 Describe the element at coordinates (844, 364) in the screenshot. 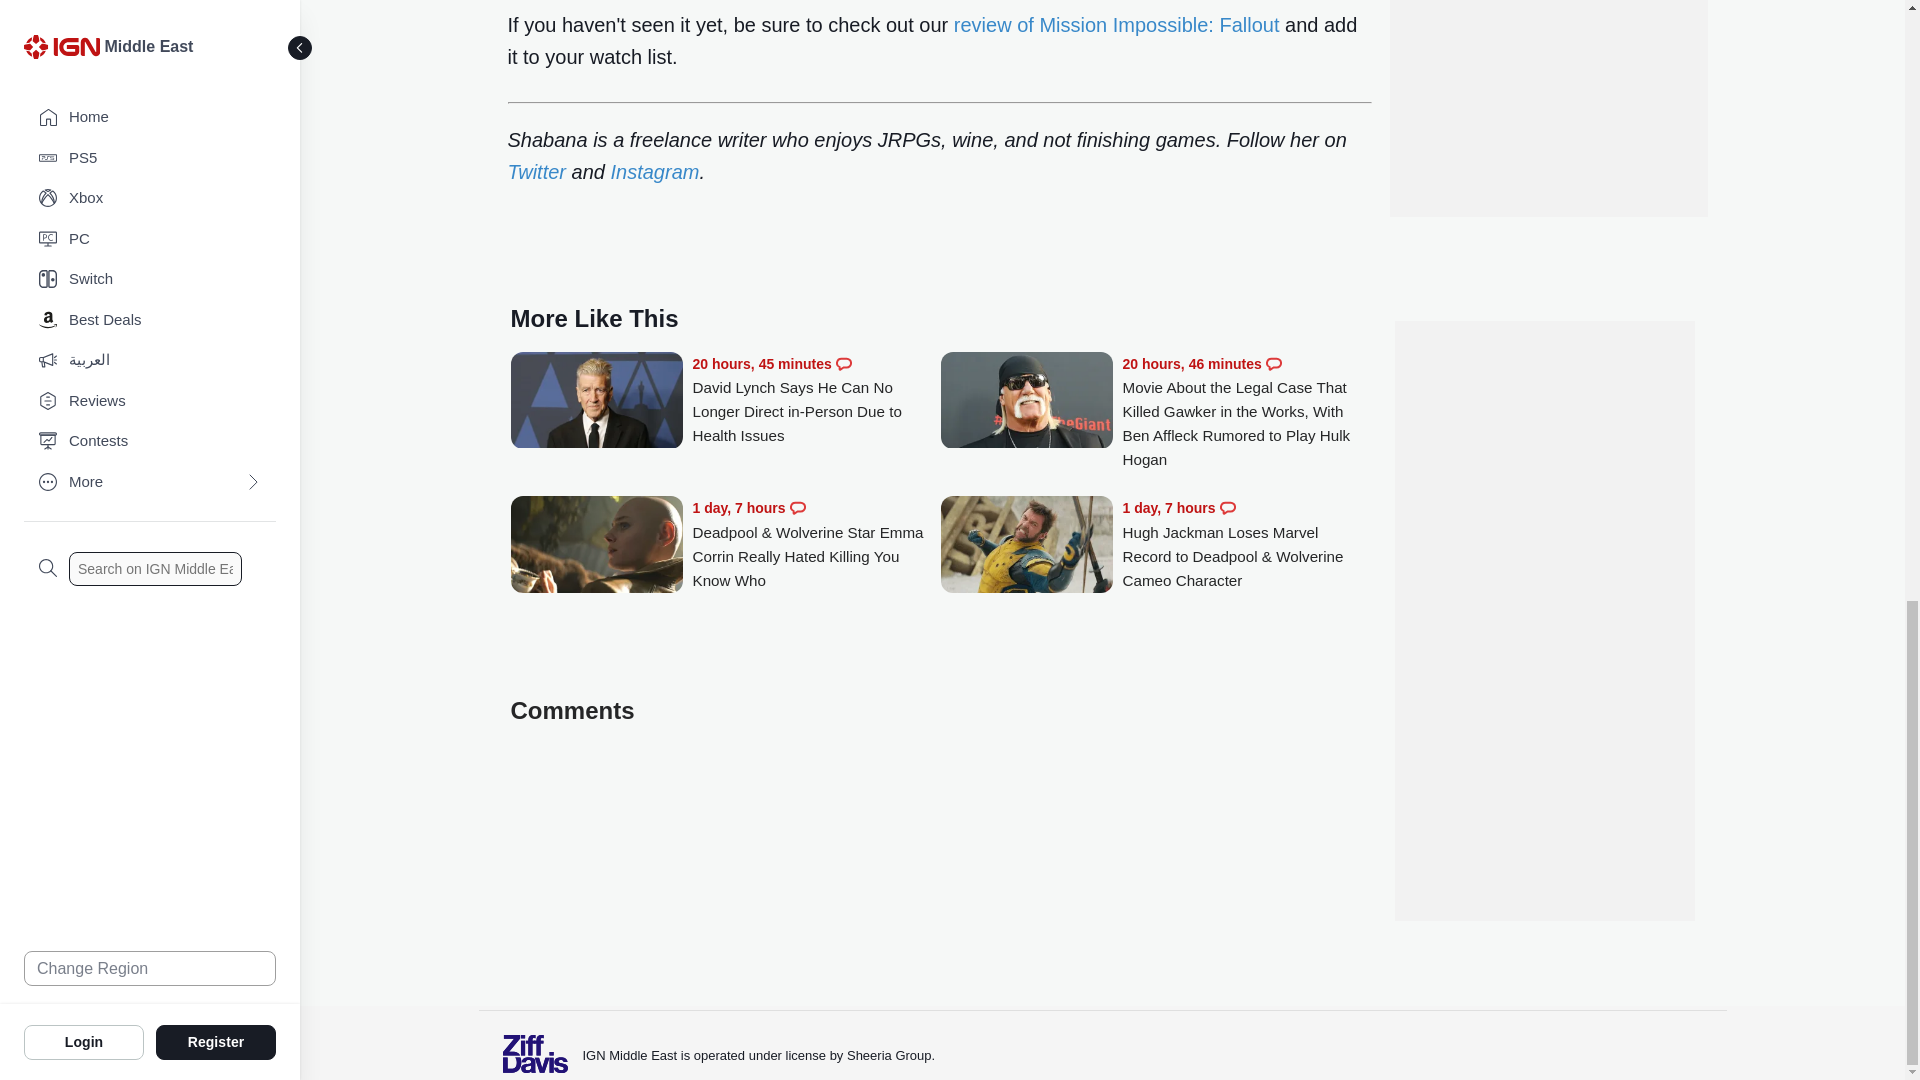

I see `Comments` at that location.